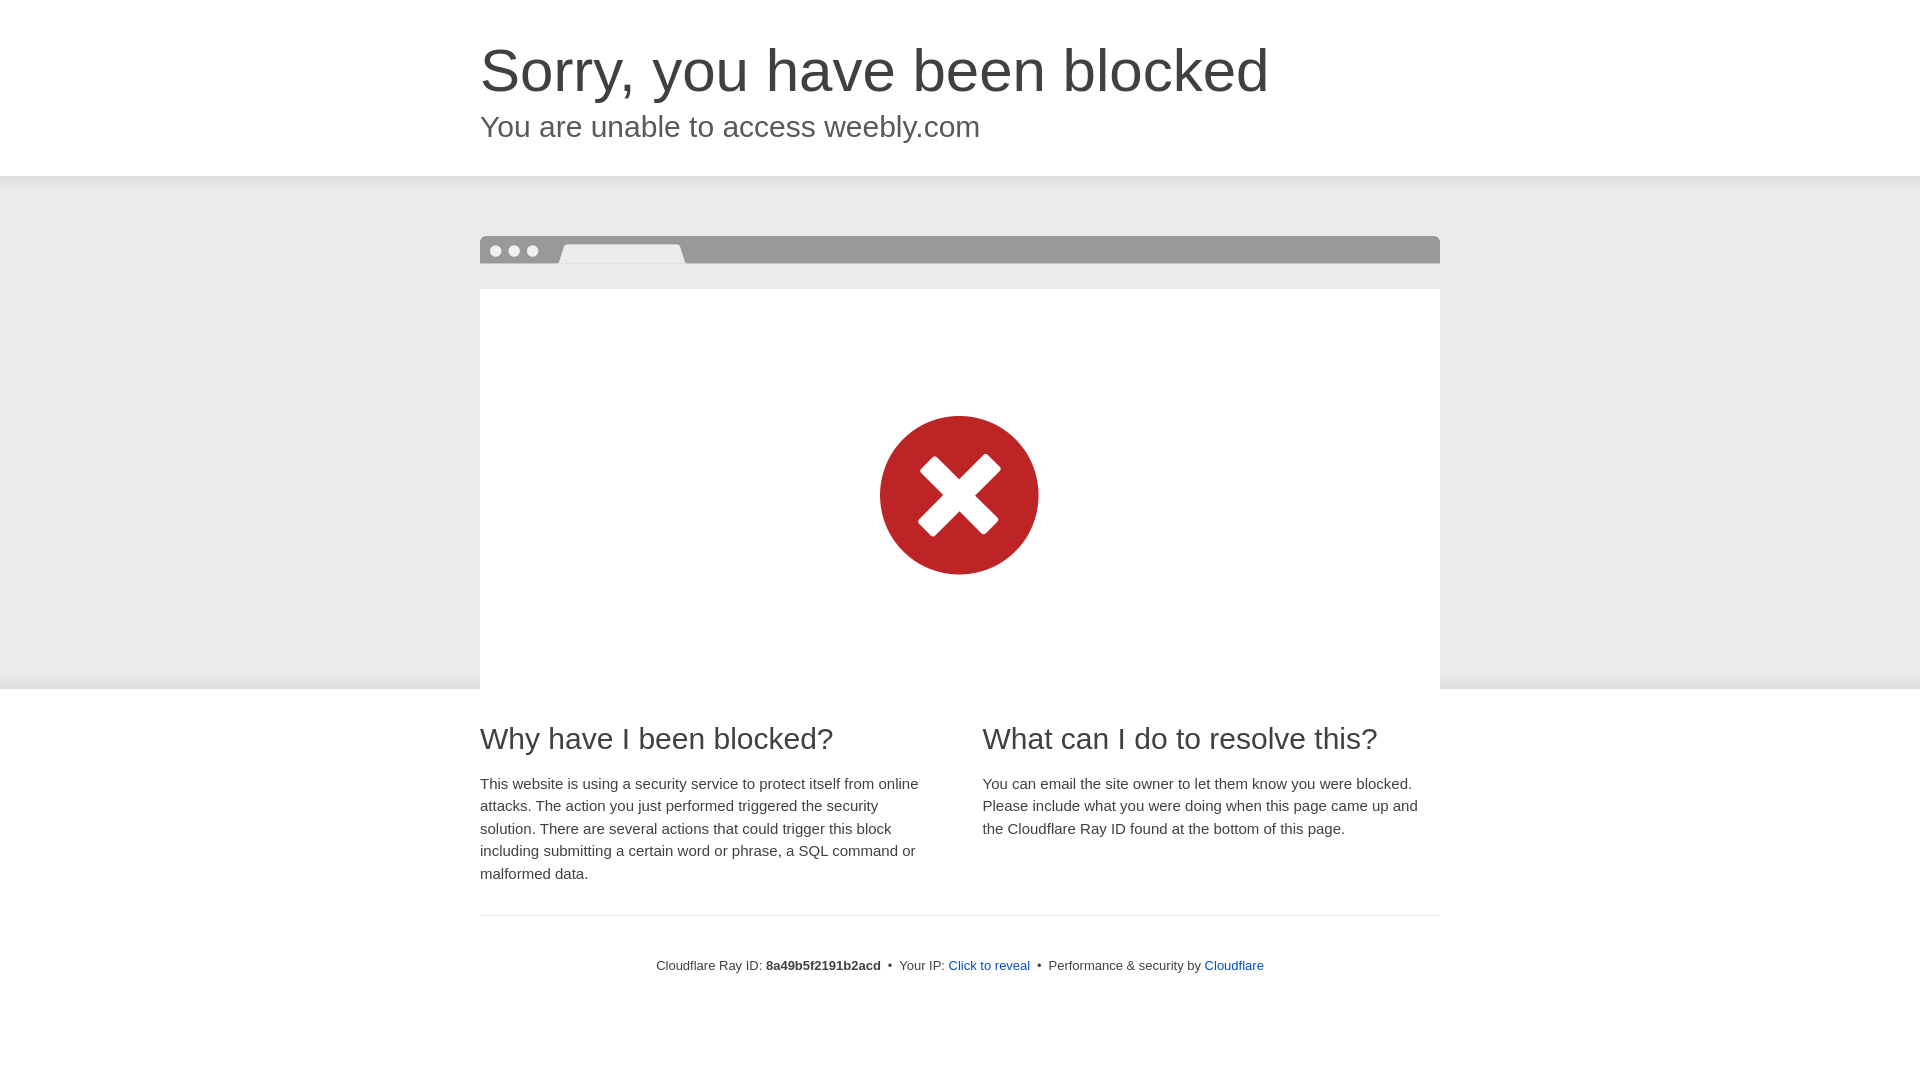  Describe the element at coordinates (1234, 965) in the screenshot. I see `Cloudflare` at that location.